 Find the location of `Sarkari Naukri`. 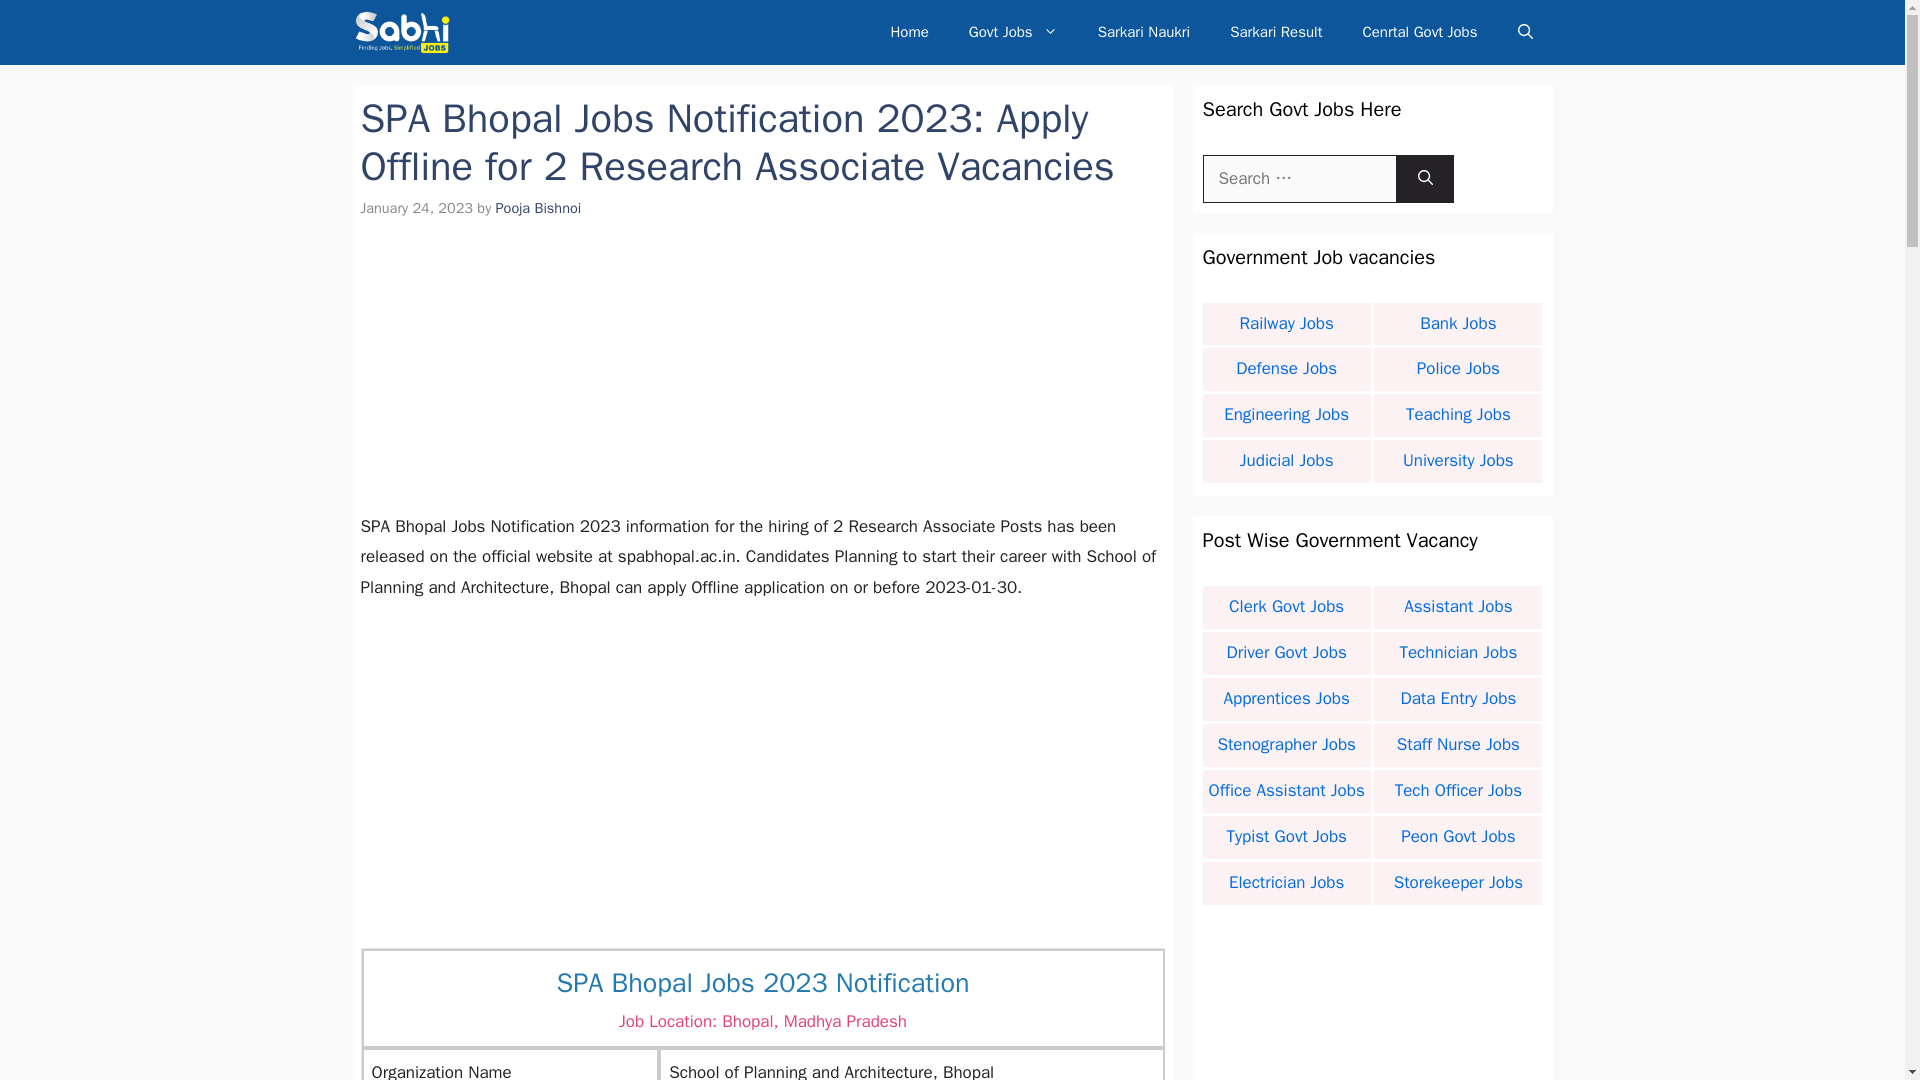

Sarkari Naukri is located at coordinates (1144, 32).